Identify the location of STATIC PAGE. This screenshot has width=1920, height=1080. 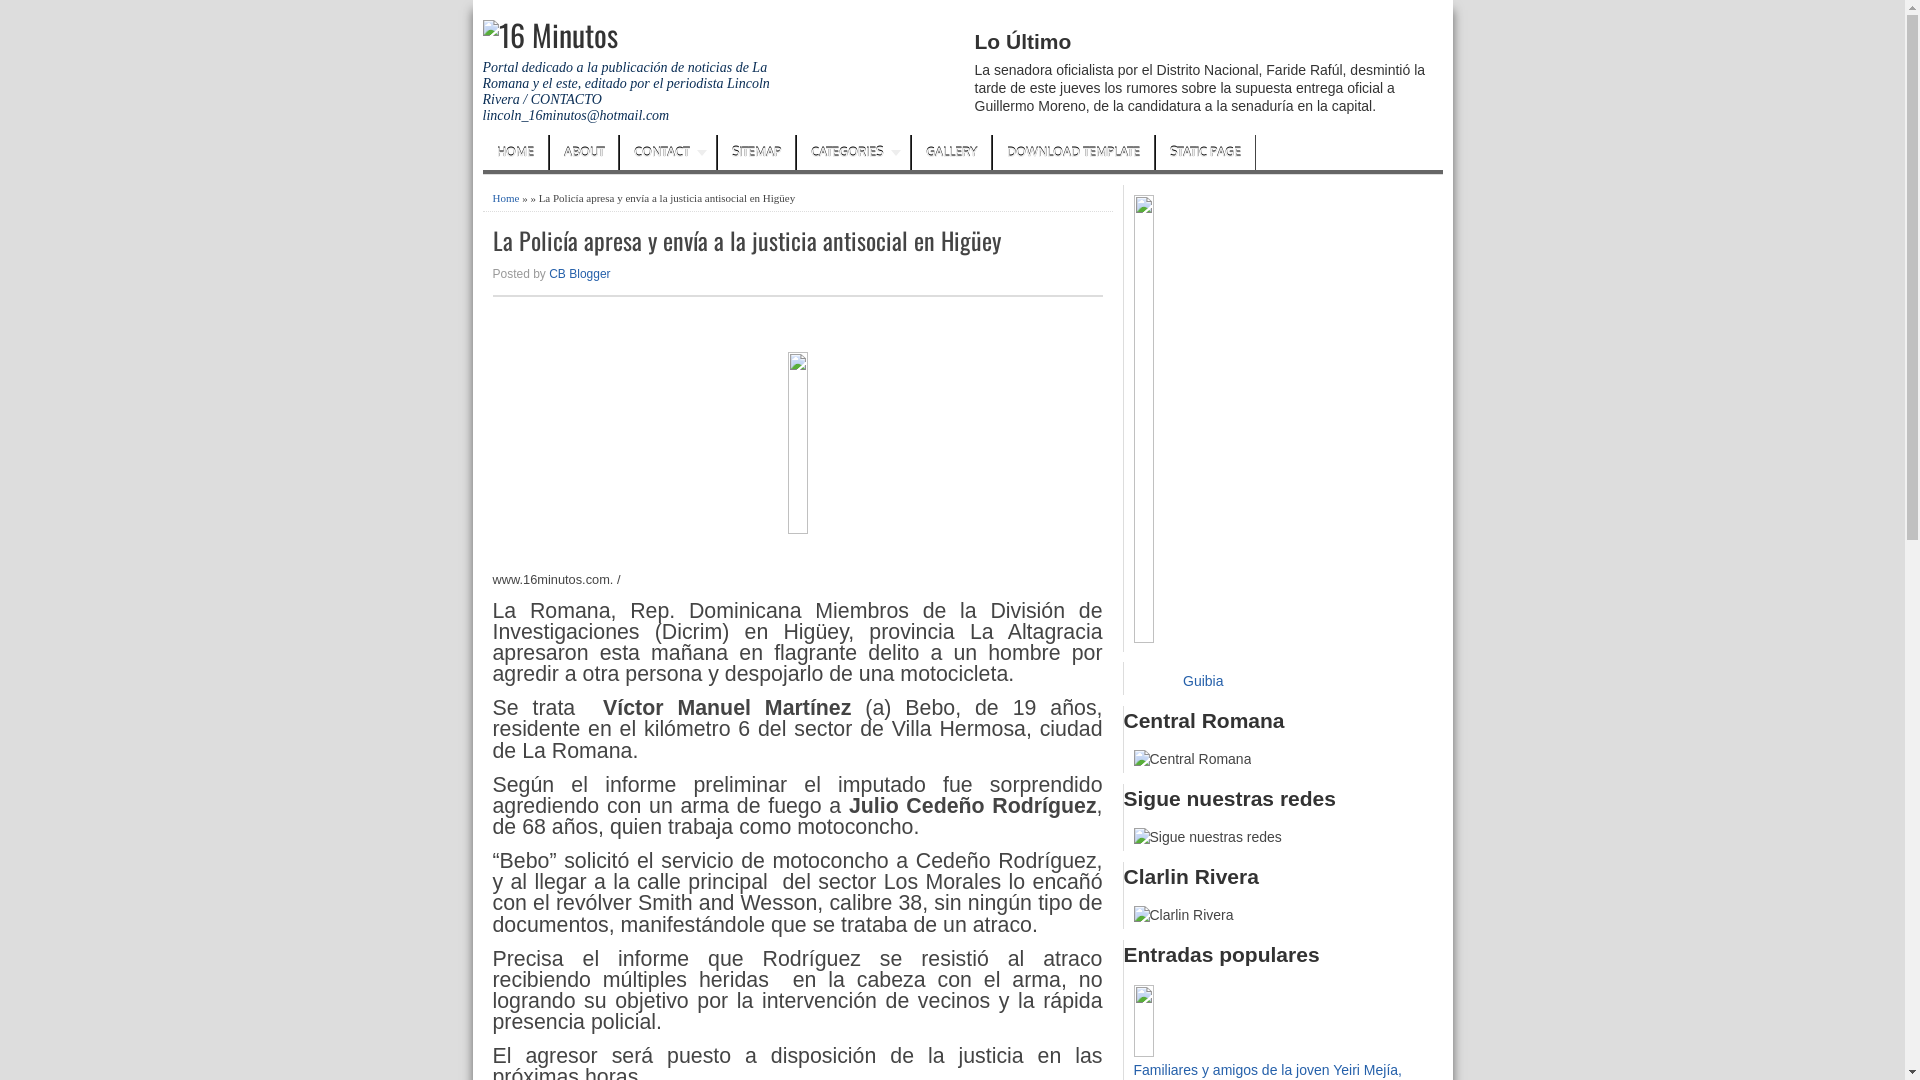
(1206, 152).